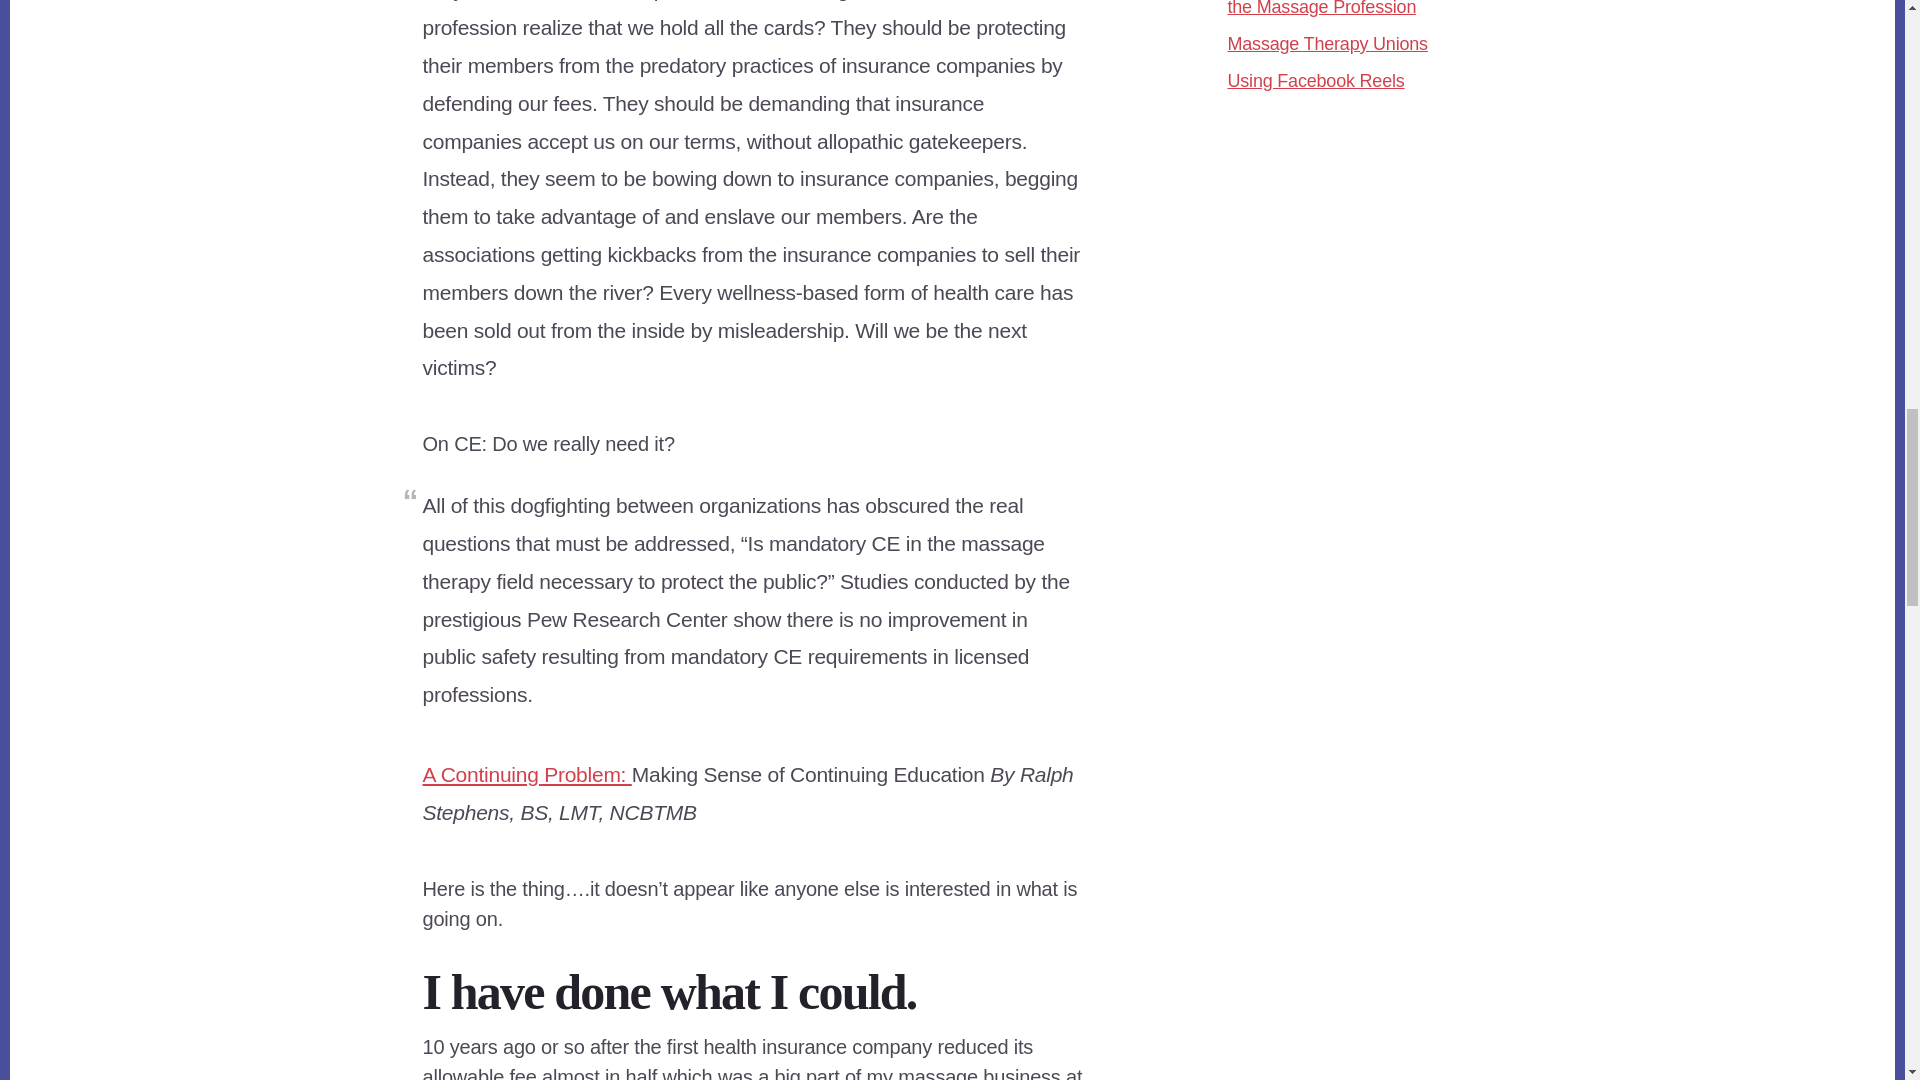 The width and height of the screenshot is (1920, 1080). What do you see at coordinates (526, 774) in the screenshot?
I see `A Continuing Problem:` at bounding box center [526, 774].